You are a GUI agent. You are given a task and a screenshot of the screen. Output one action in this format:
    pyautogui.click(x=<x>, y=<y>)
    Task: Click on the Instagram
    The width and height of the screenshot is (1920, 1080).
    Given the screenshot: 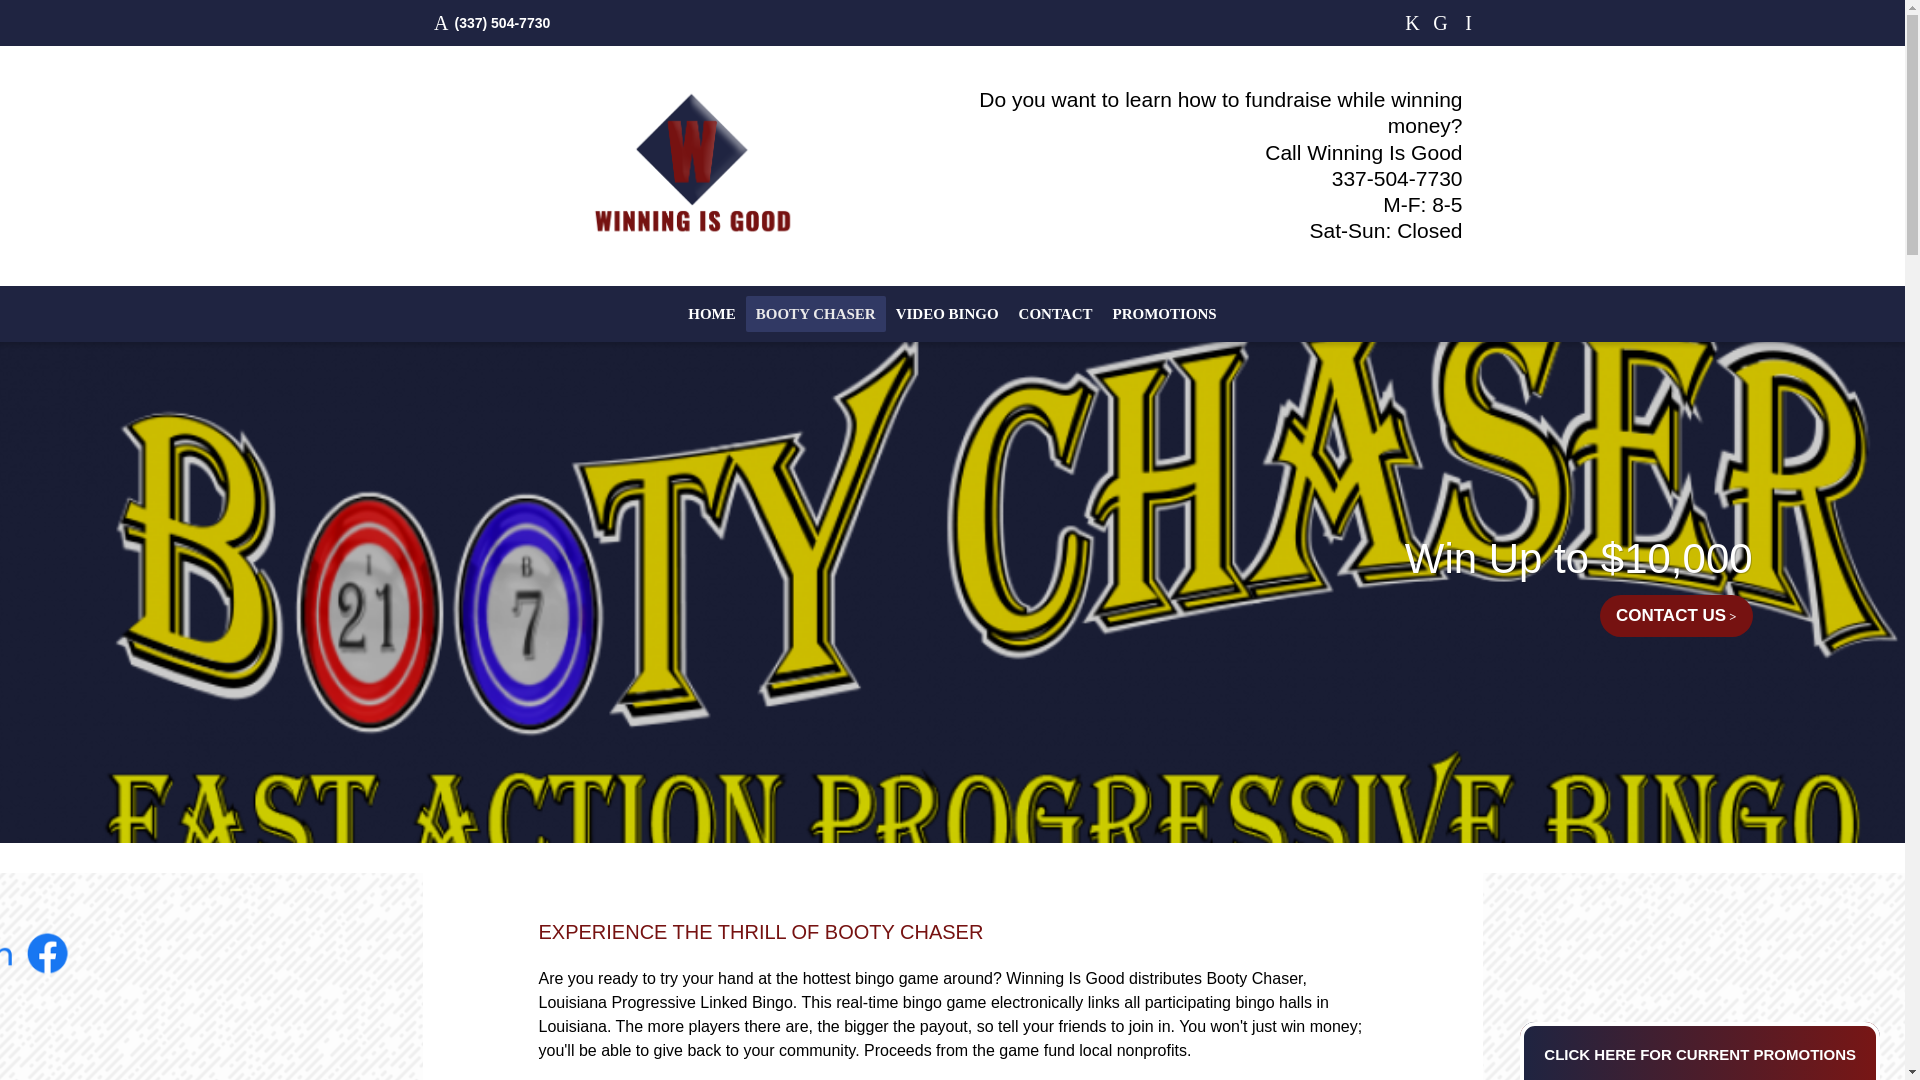 What is the action you would take?
    pyautogui.click(x=1468, y=22)
    